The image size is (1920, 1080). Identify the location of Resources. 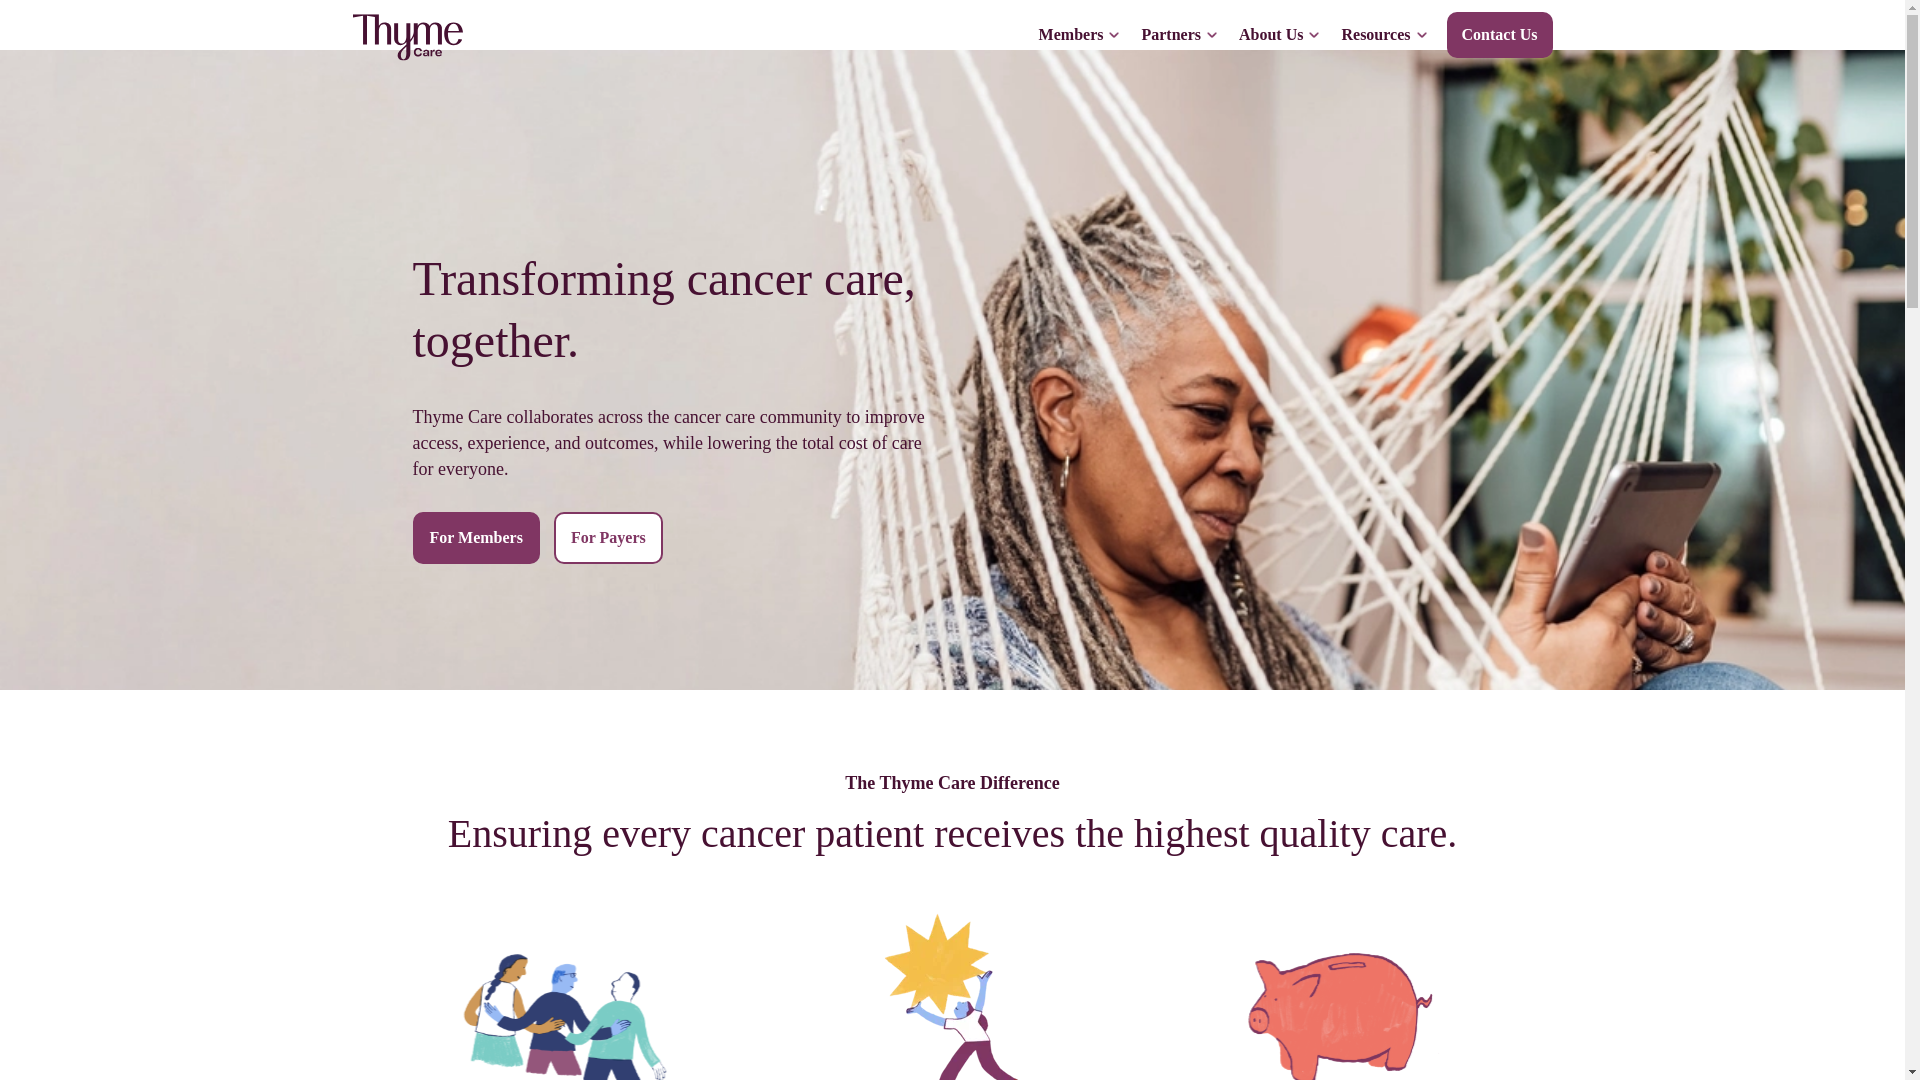
(1382, 35).